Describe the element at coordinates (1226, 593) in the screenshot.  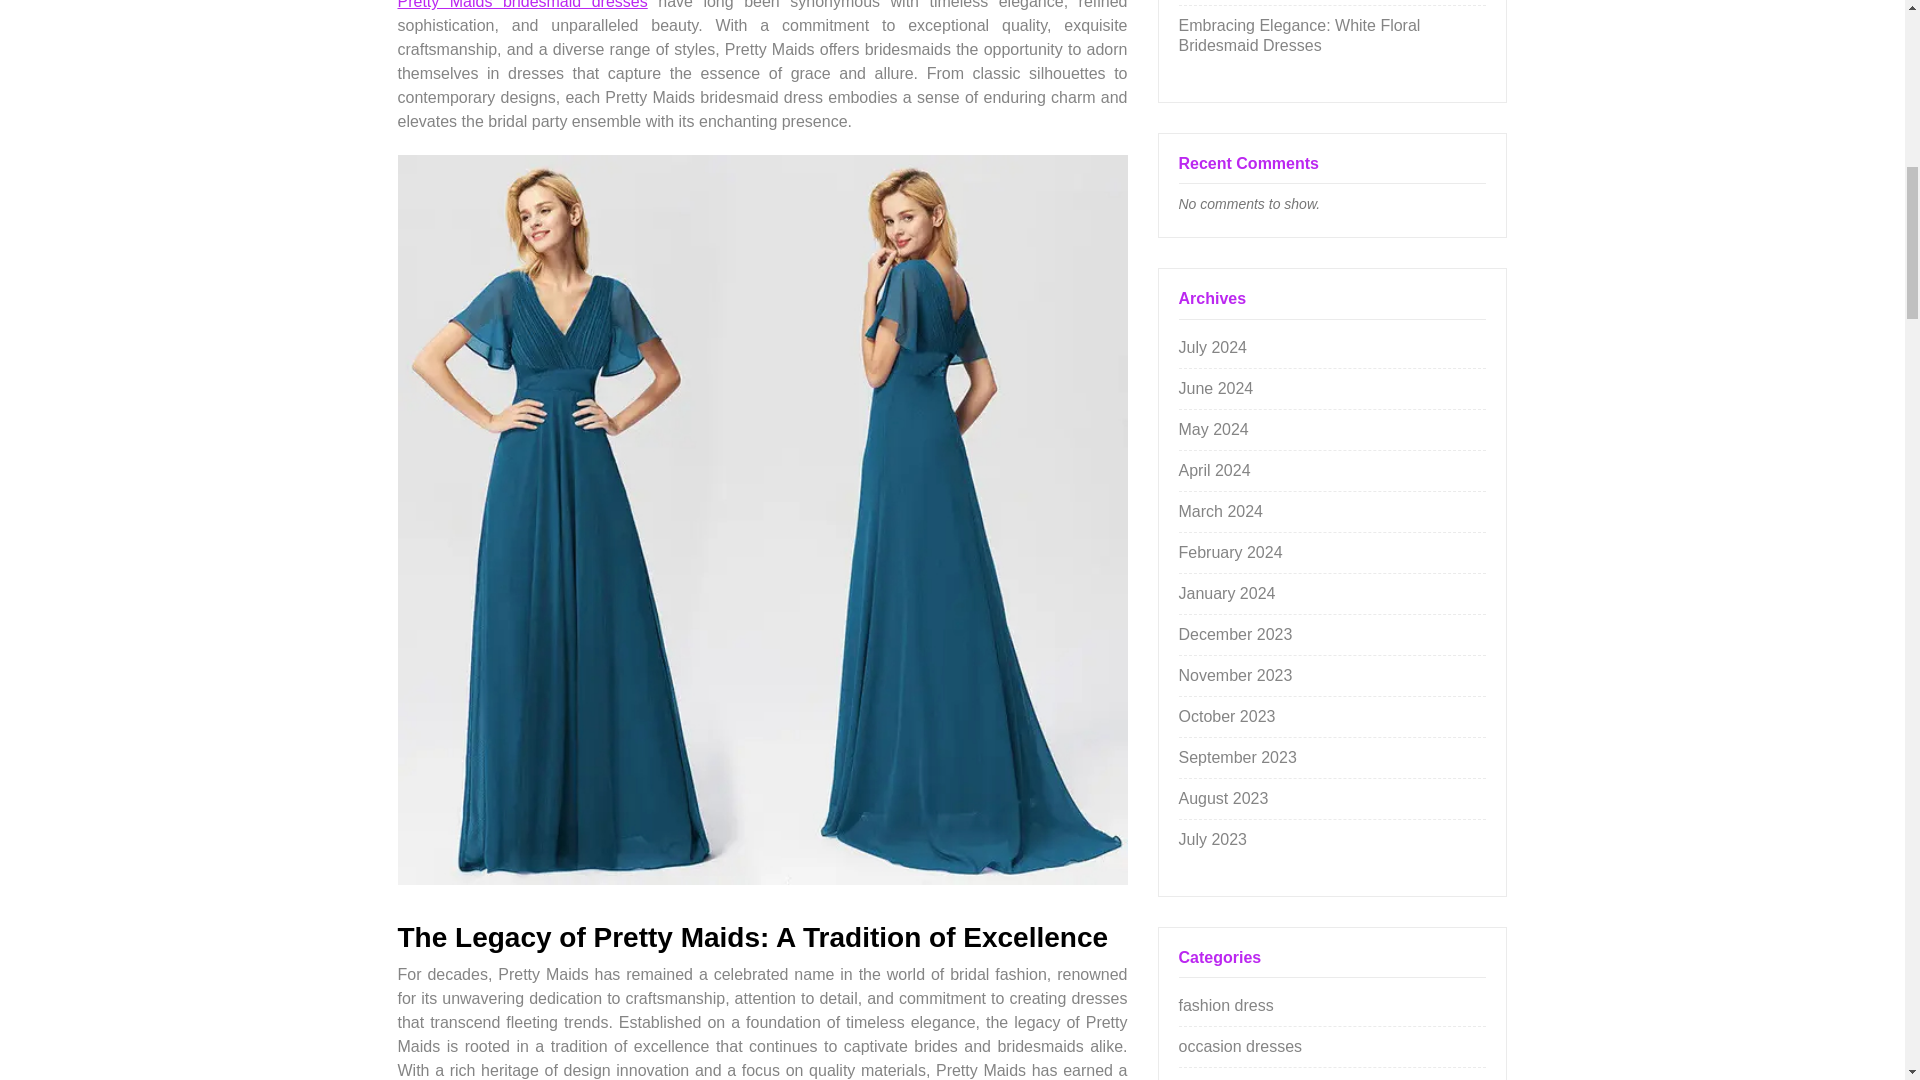
I see `January 2024` at that location.